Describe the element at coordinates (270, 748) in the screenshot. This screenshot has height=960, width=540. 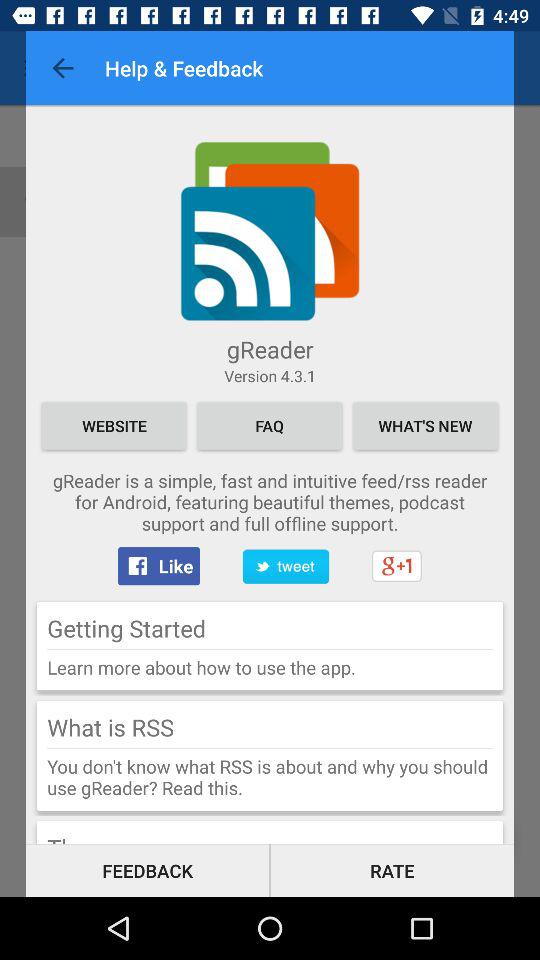
I see `click the icon above the you don t item` at that location.